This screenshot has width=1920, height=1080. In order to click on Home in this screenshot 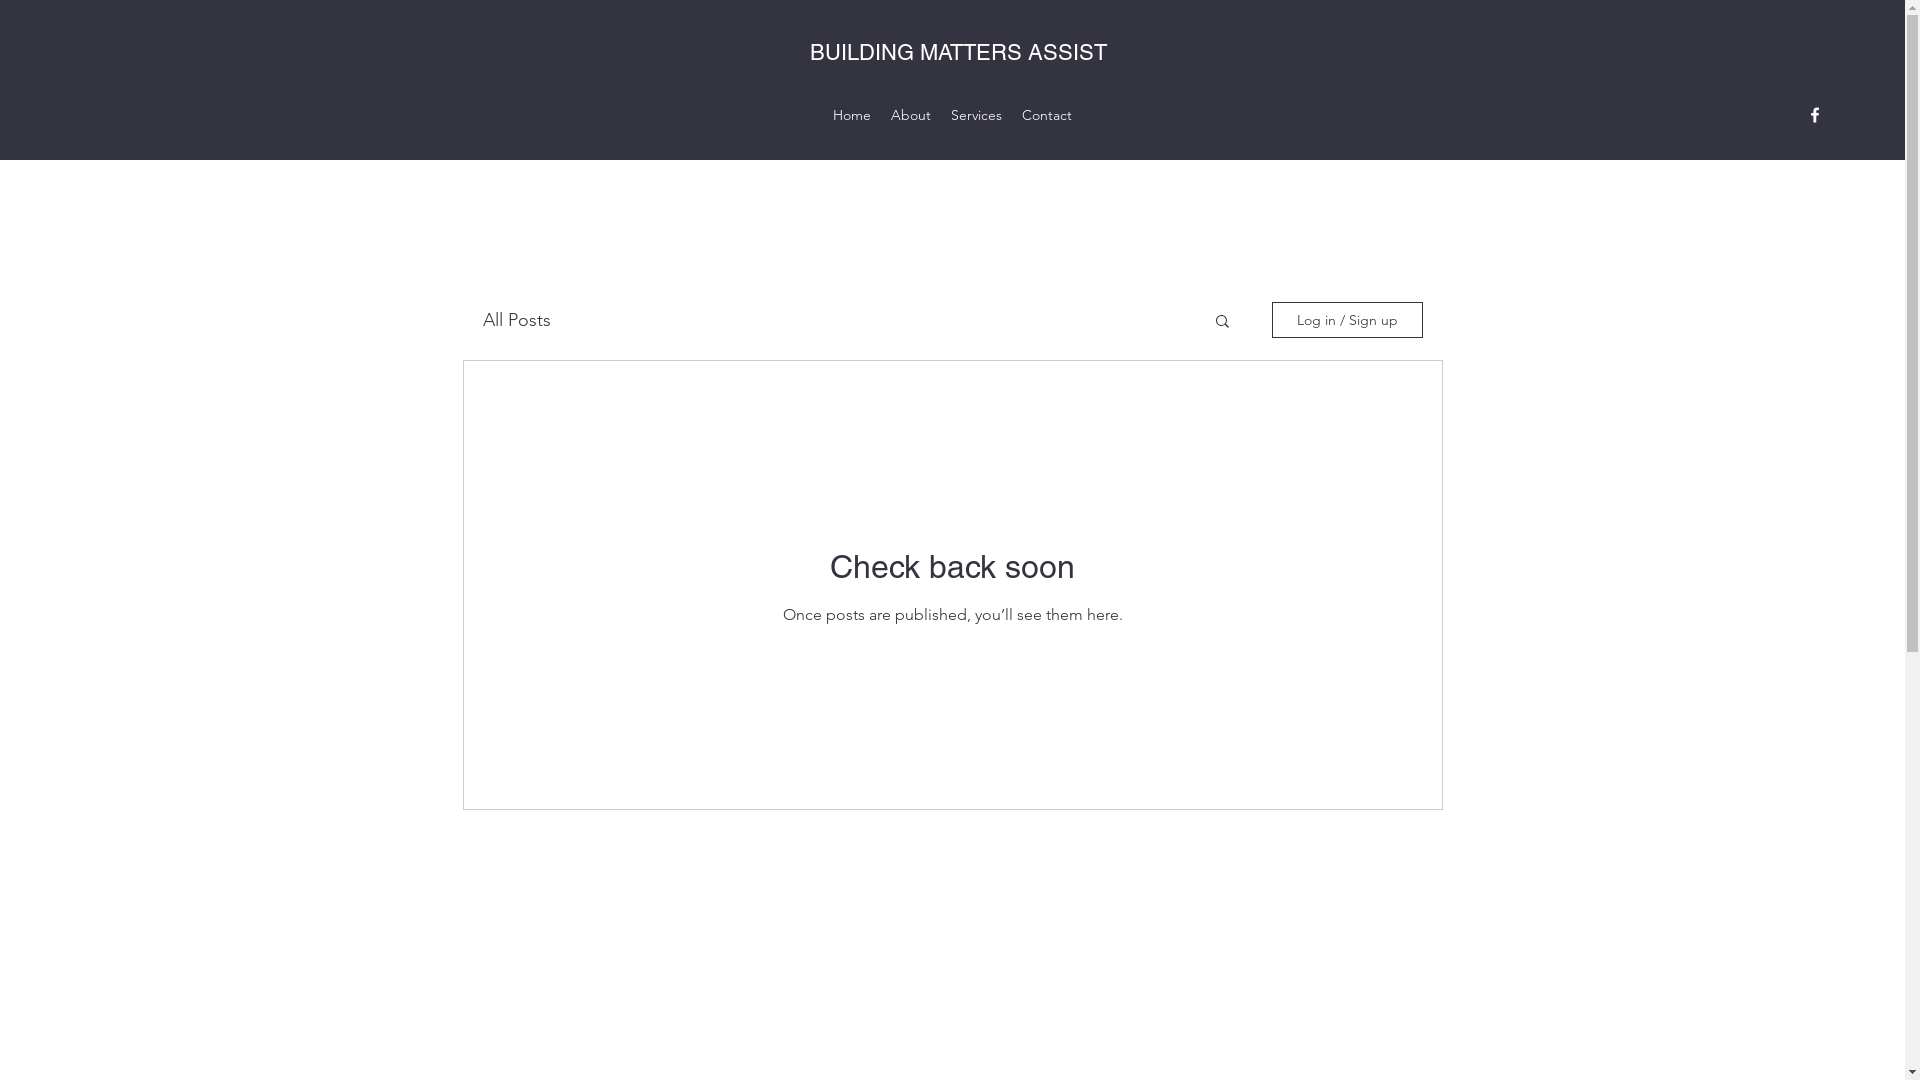, I will do `click(852, 115)`.